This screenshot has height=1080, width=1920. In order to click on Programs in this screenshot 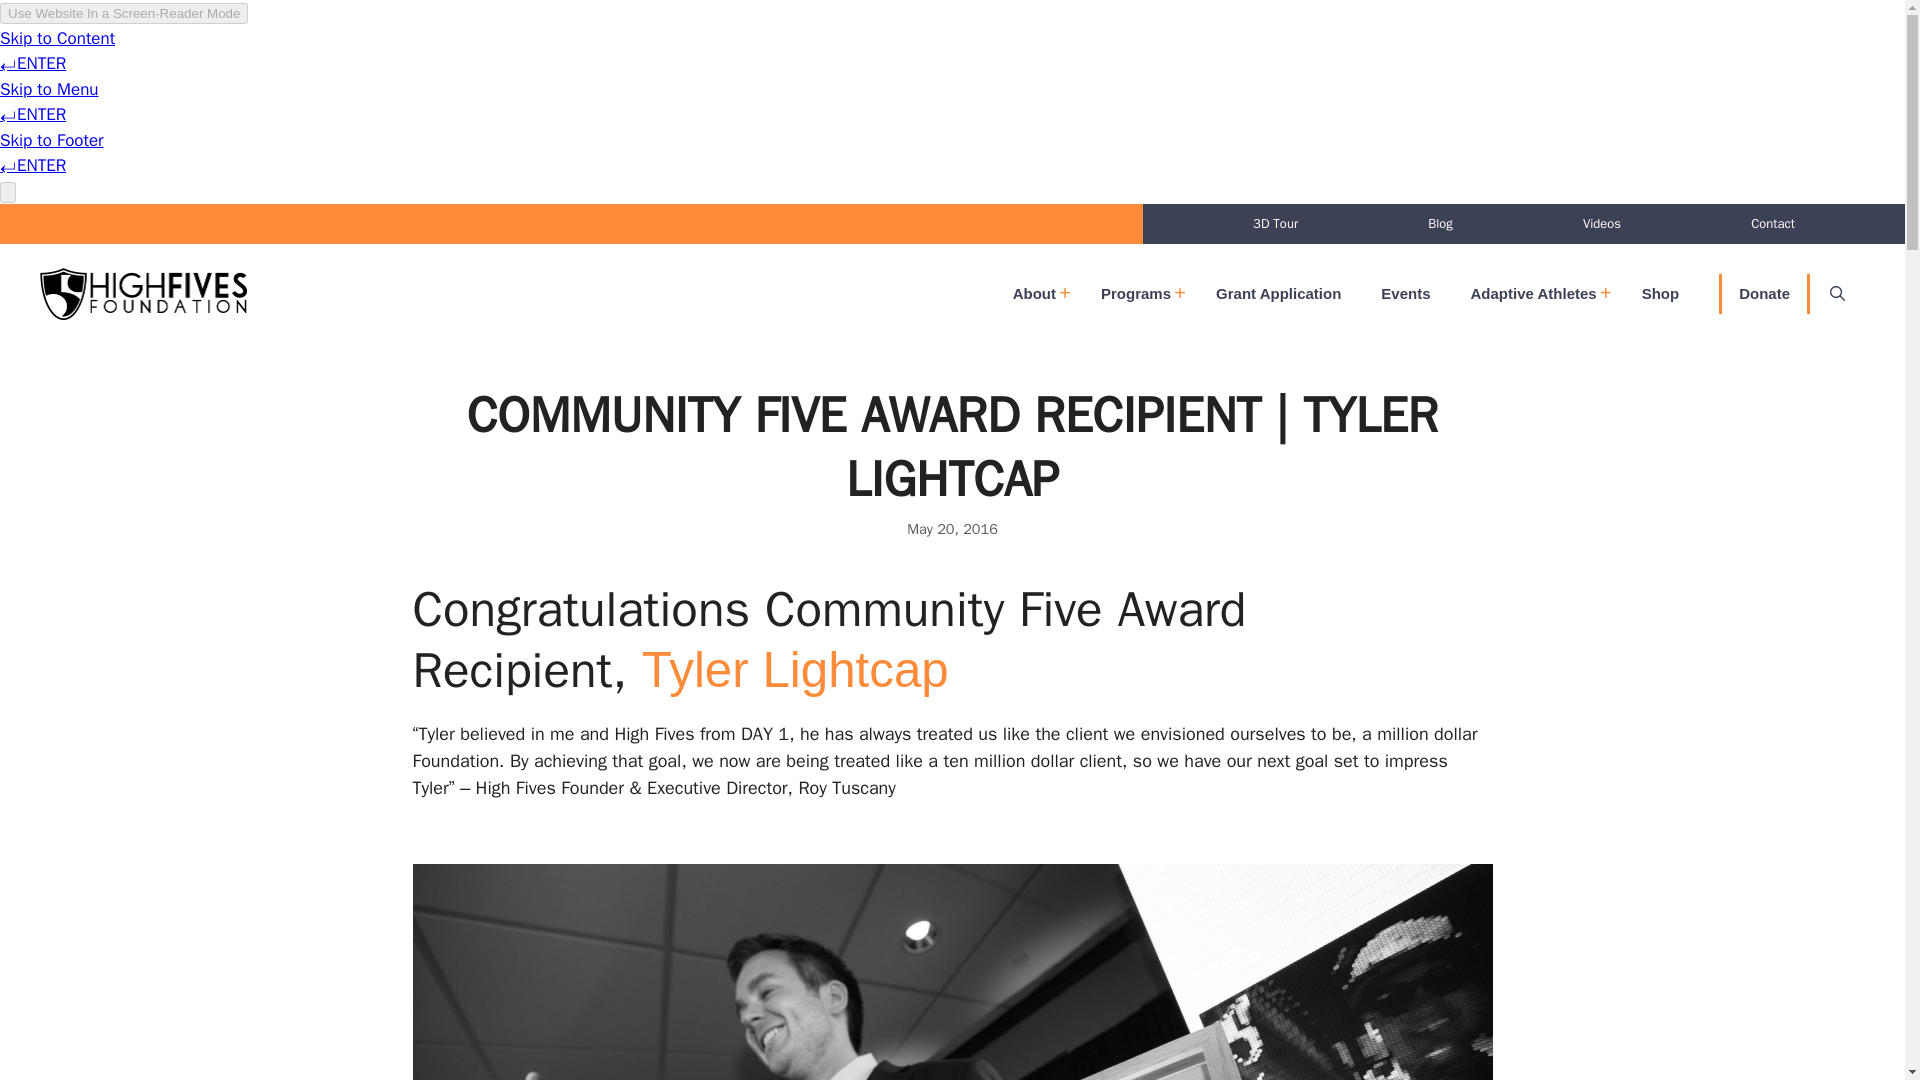, I will do `click(1138, 294)`.